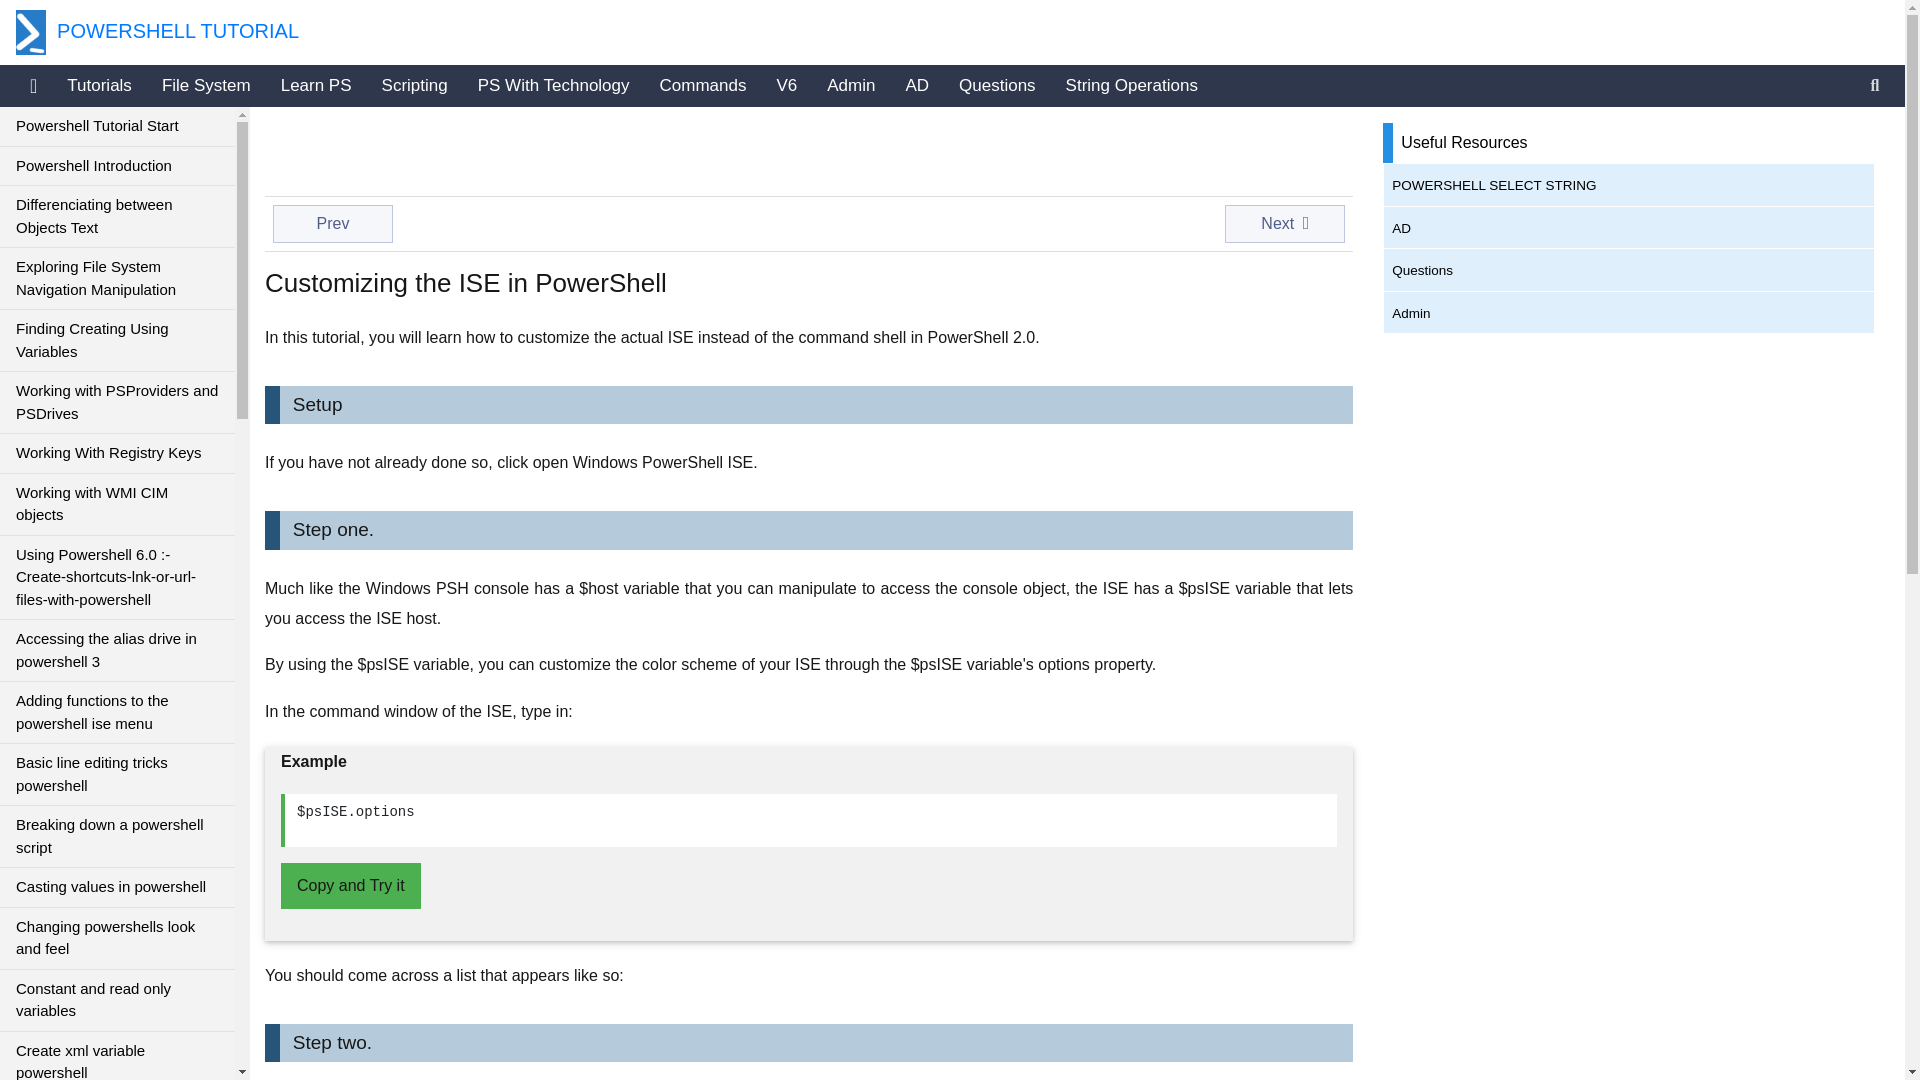  What do you see at coordinates (316, 85) in the screenshot?
I see `Learn PS` at bounding box center [316, 85].